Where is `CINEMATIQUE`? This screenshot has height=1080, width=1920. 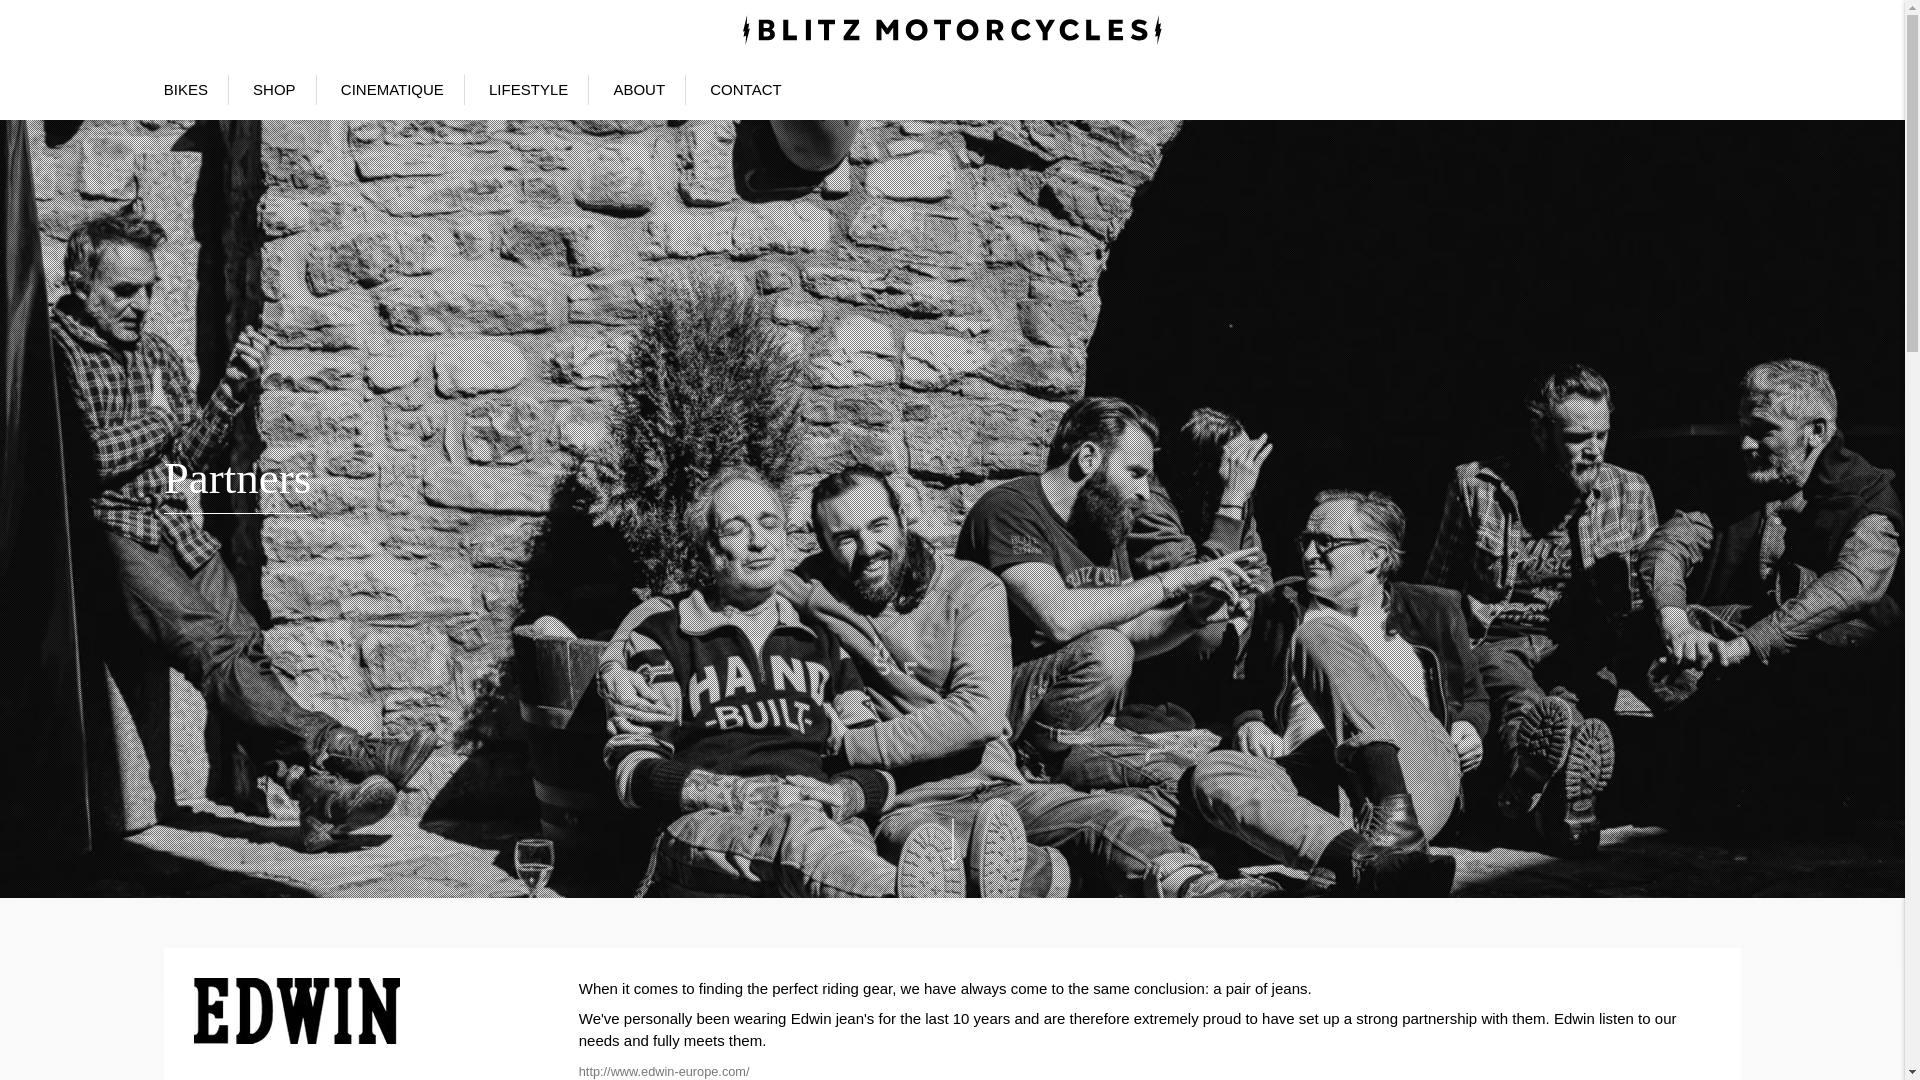 CINEMATIQUE is located at coordinates (392, 89).